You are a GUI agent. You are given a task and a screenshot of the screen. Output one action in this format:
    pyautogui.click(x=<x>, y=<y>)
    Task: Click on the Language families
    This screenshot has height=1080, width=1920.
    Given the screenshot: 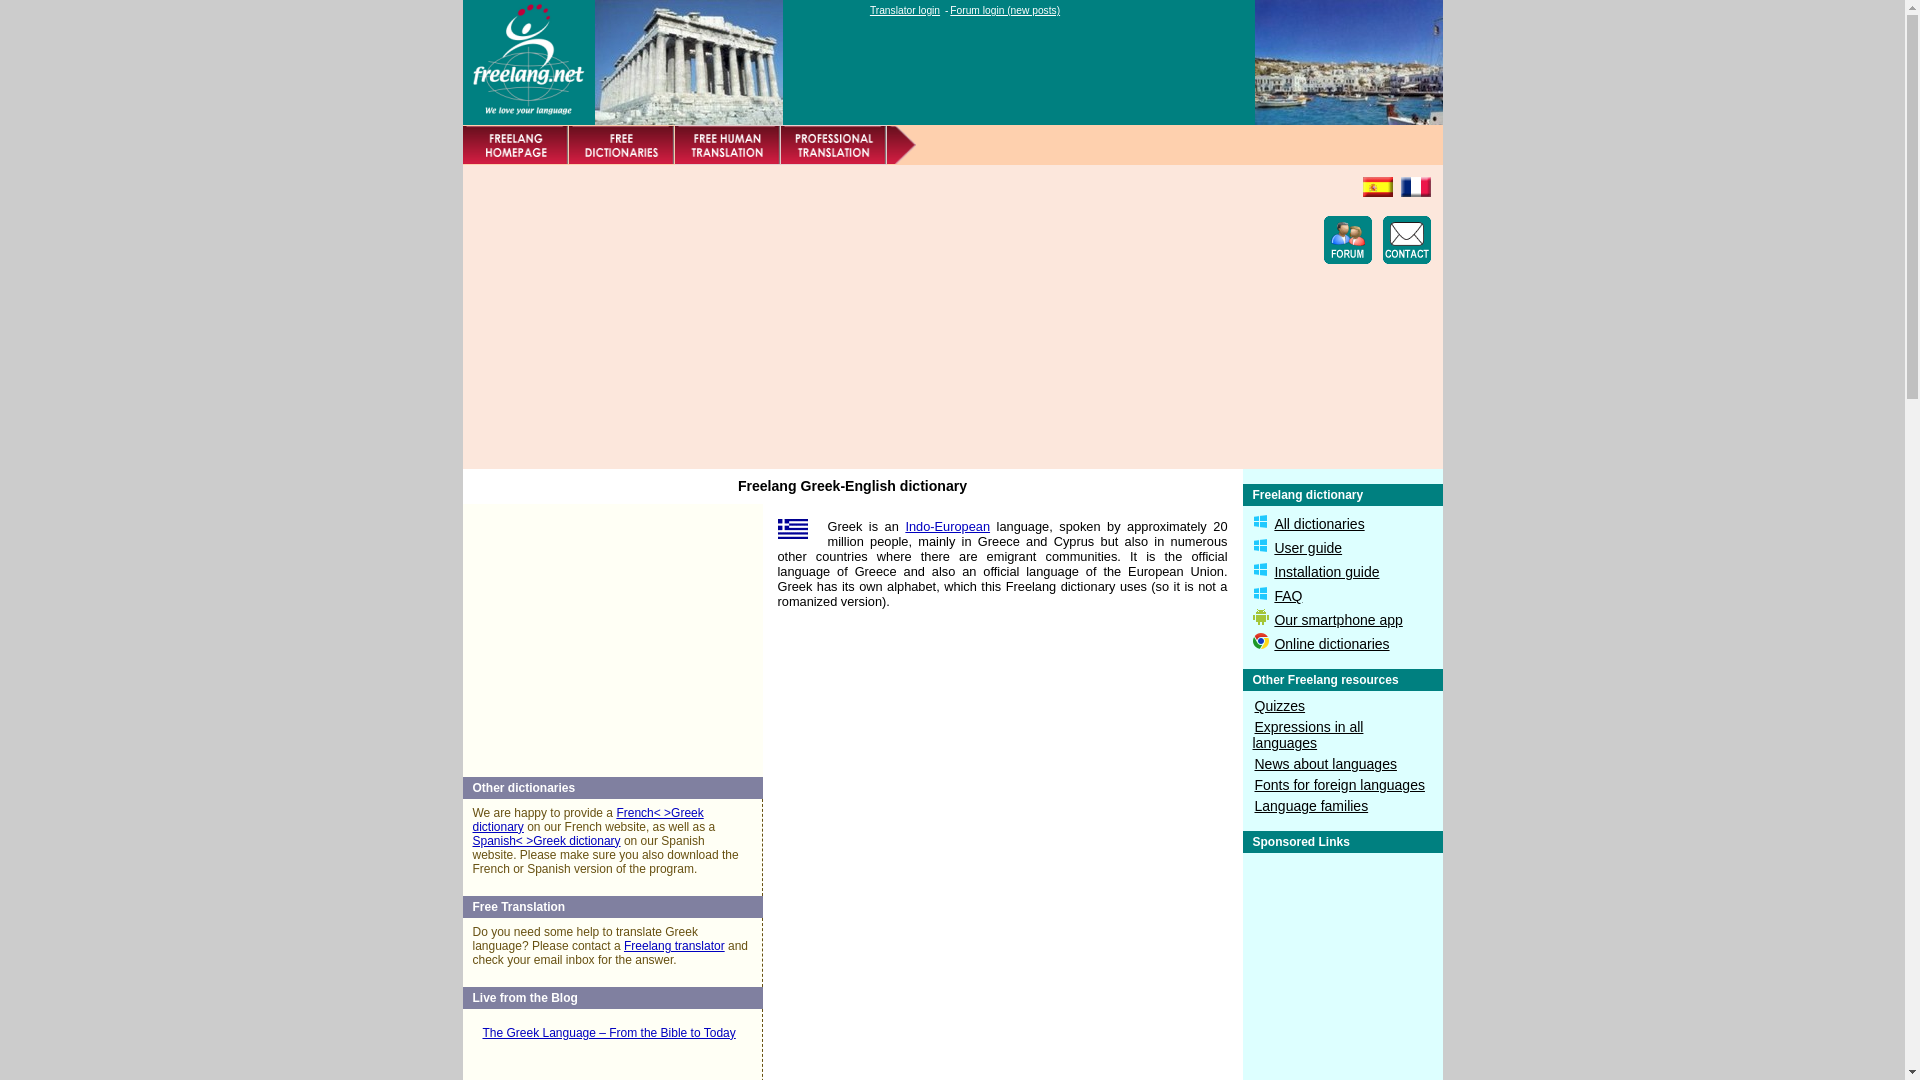 What is the action you would take?
    pyautogui.click(x=1310, y=806)
    